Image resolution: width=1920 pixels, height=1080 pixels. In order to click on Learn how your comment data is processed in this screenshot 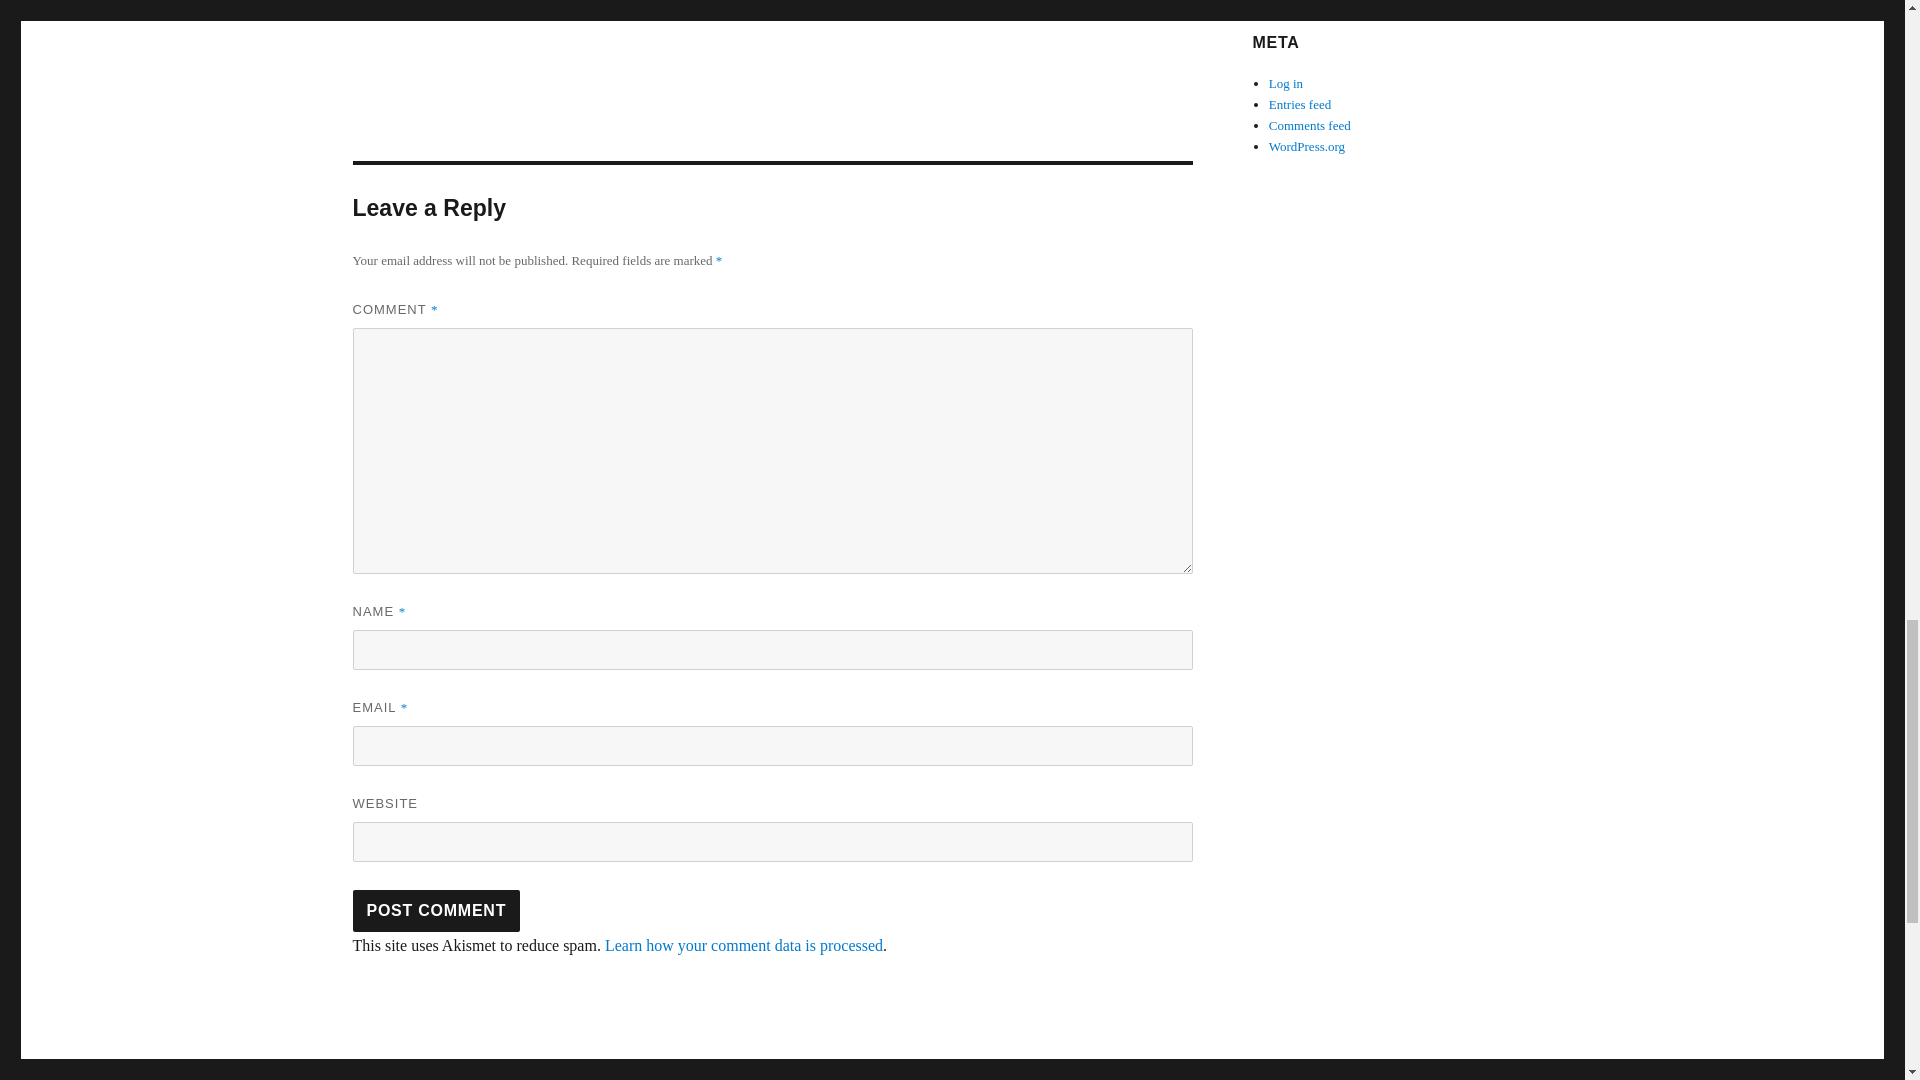, I will do `click(744, 945)`.